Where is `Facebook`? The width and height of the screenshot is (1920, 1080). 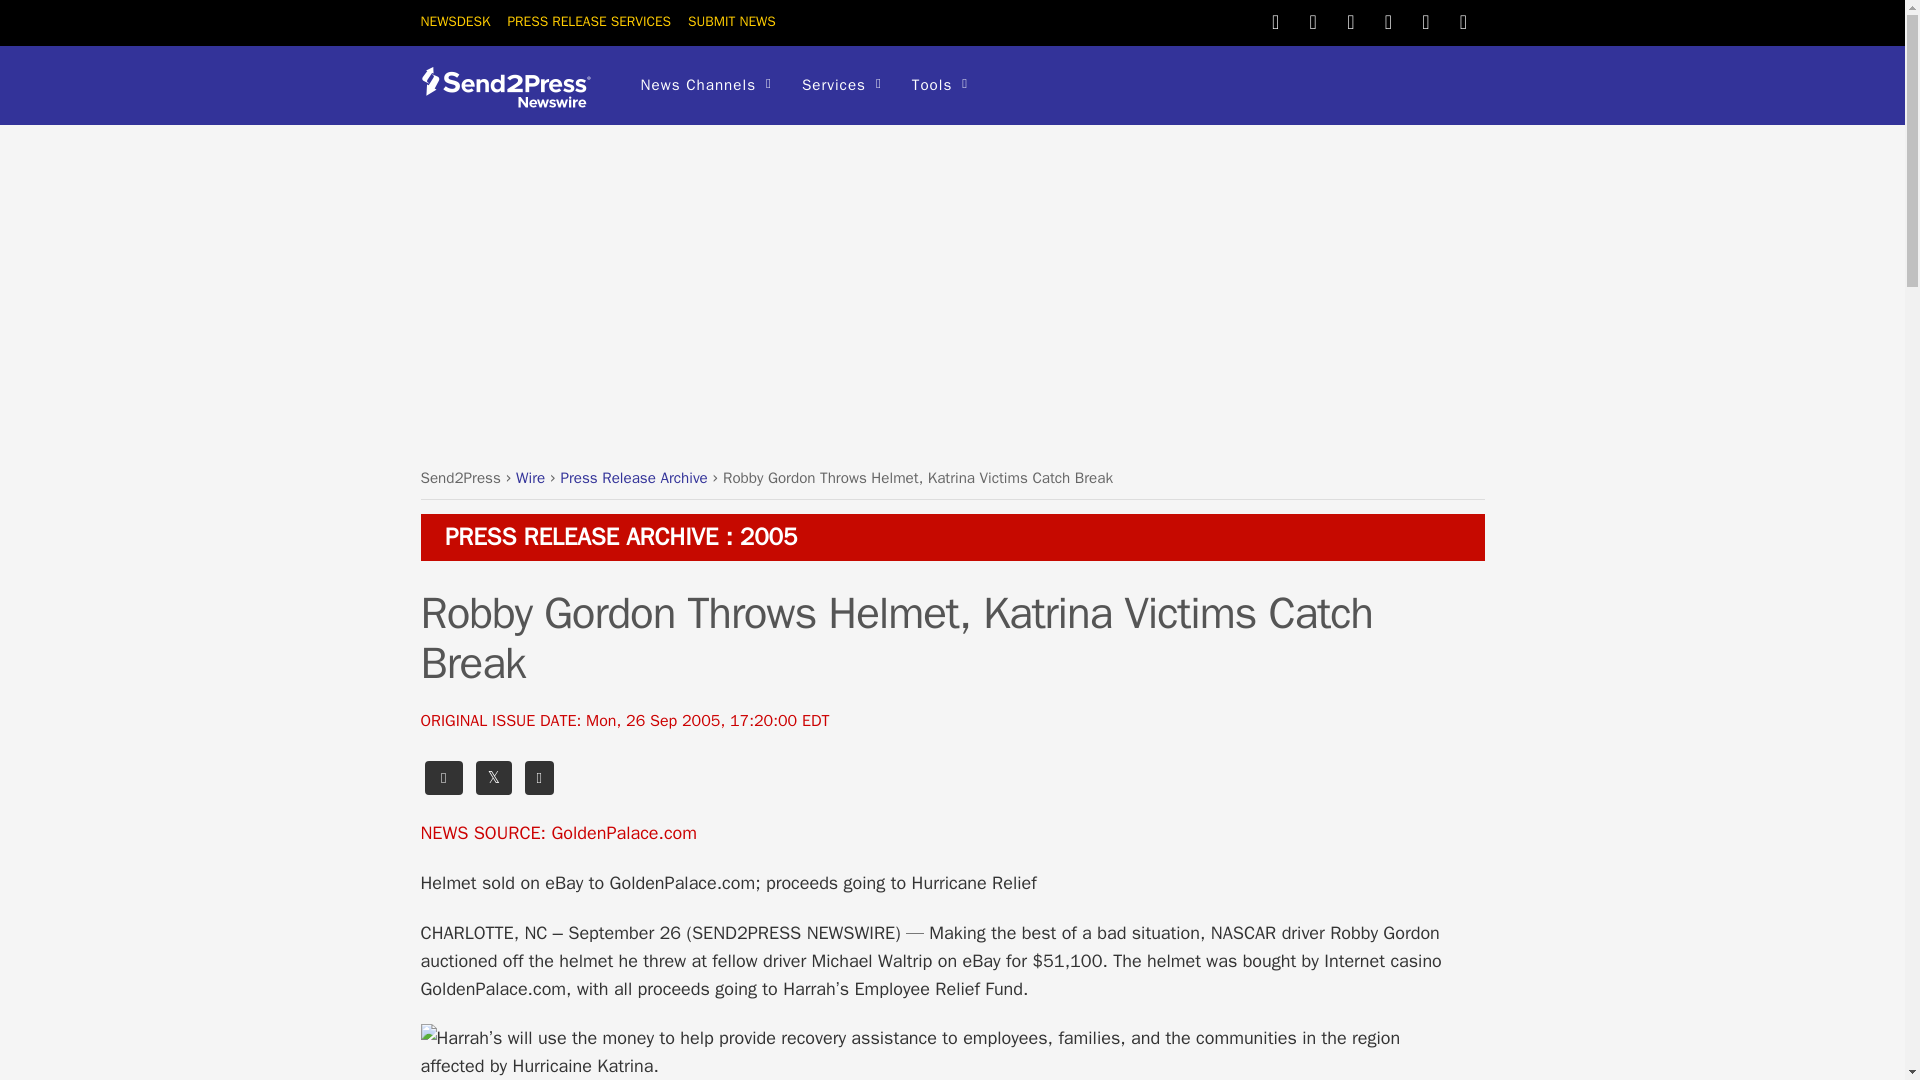
Facebook is located at coordinates (1312, 20).